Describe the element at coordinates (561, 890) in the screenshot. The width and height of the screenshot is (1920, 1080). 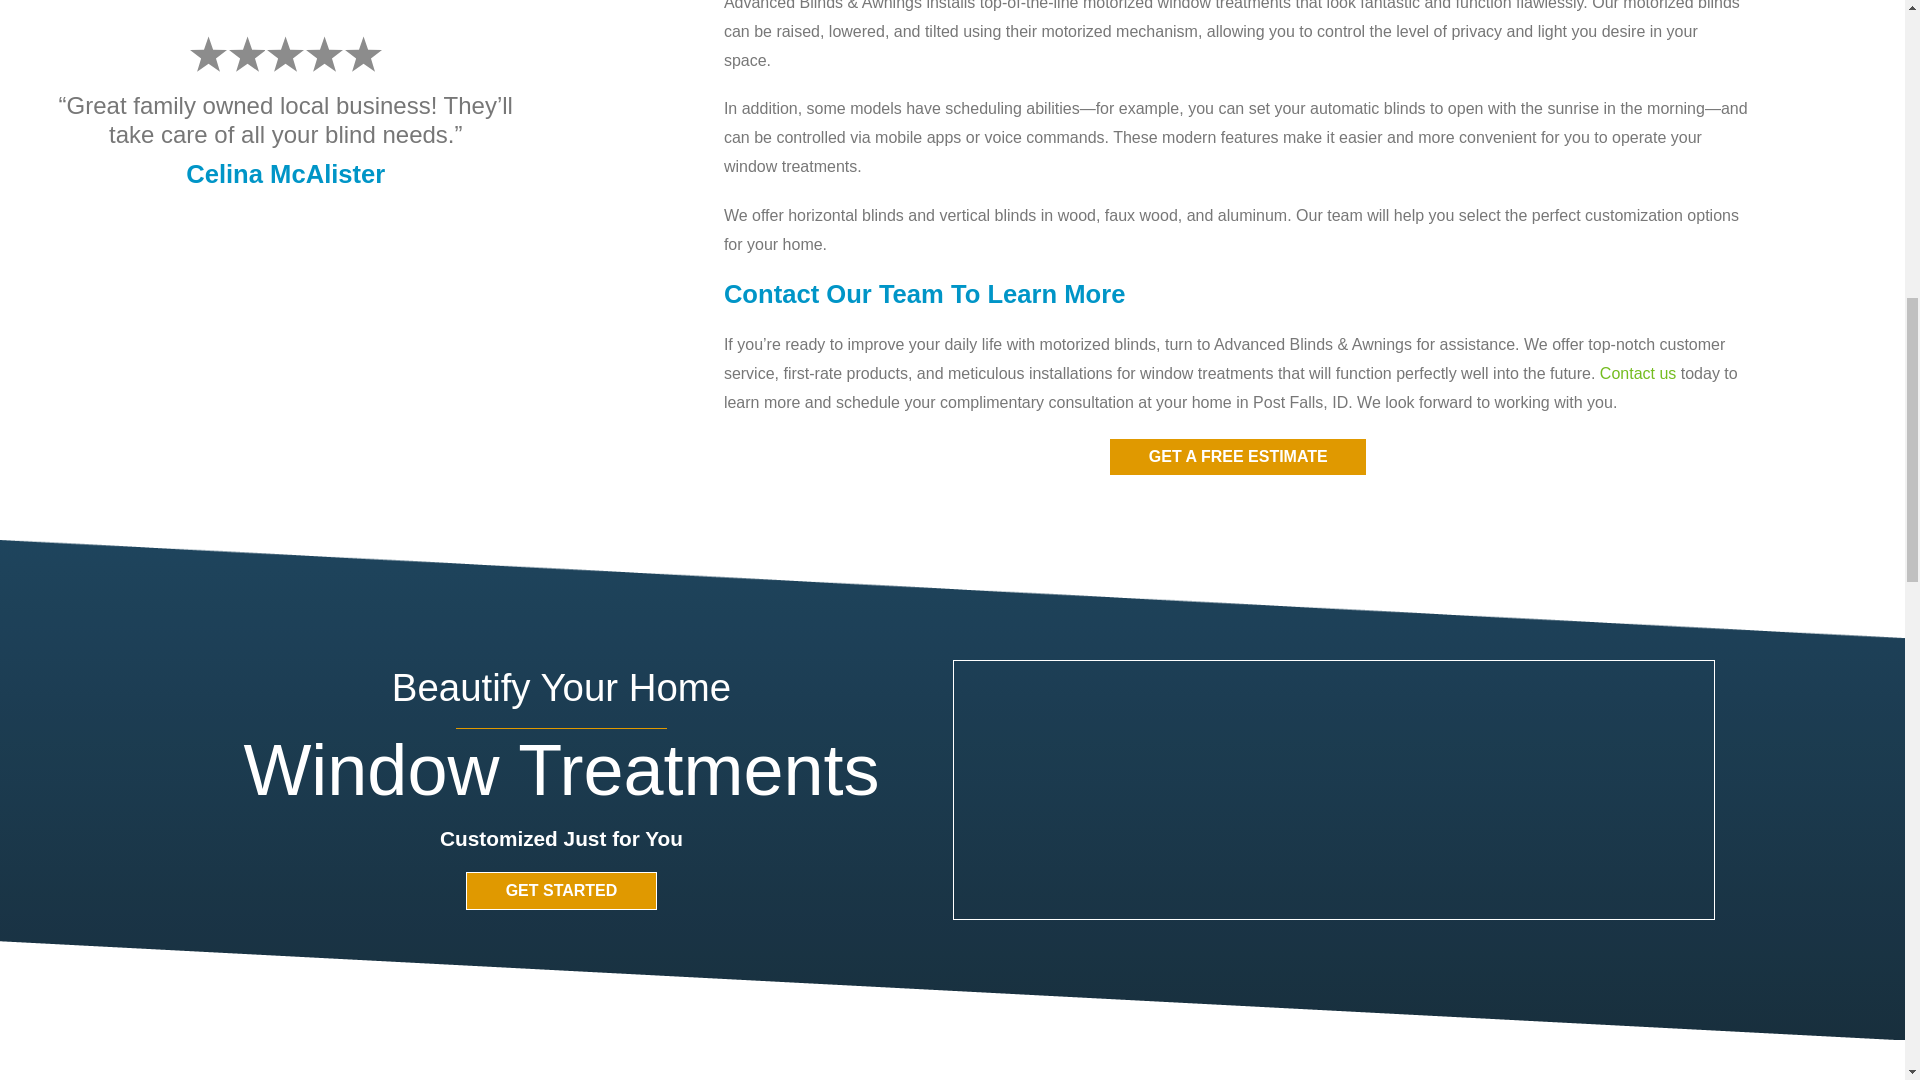
I see `GET STARTED` at that location.